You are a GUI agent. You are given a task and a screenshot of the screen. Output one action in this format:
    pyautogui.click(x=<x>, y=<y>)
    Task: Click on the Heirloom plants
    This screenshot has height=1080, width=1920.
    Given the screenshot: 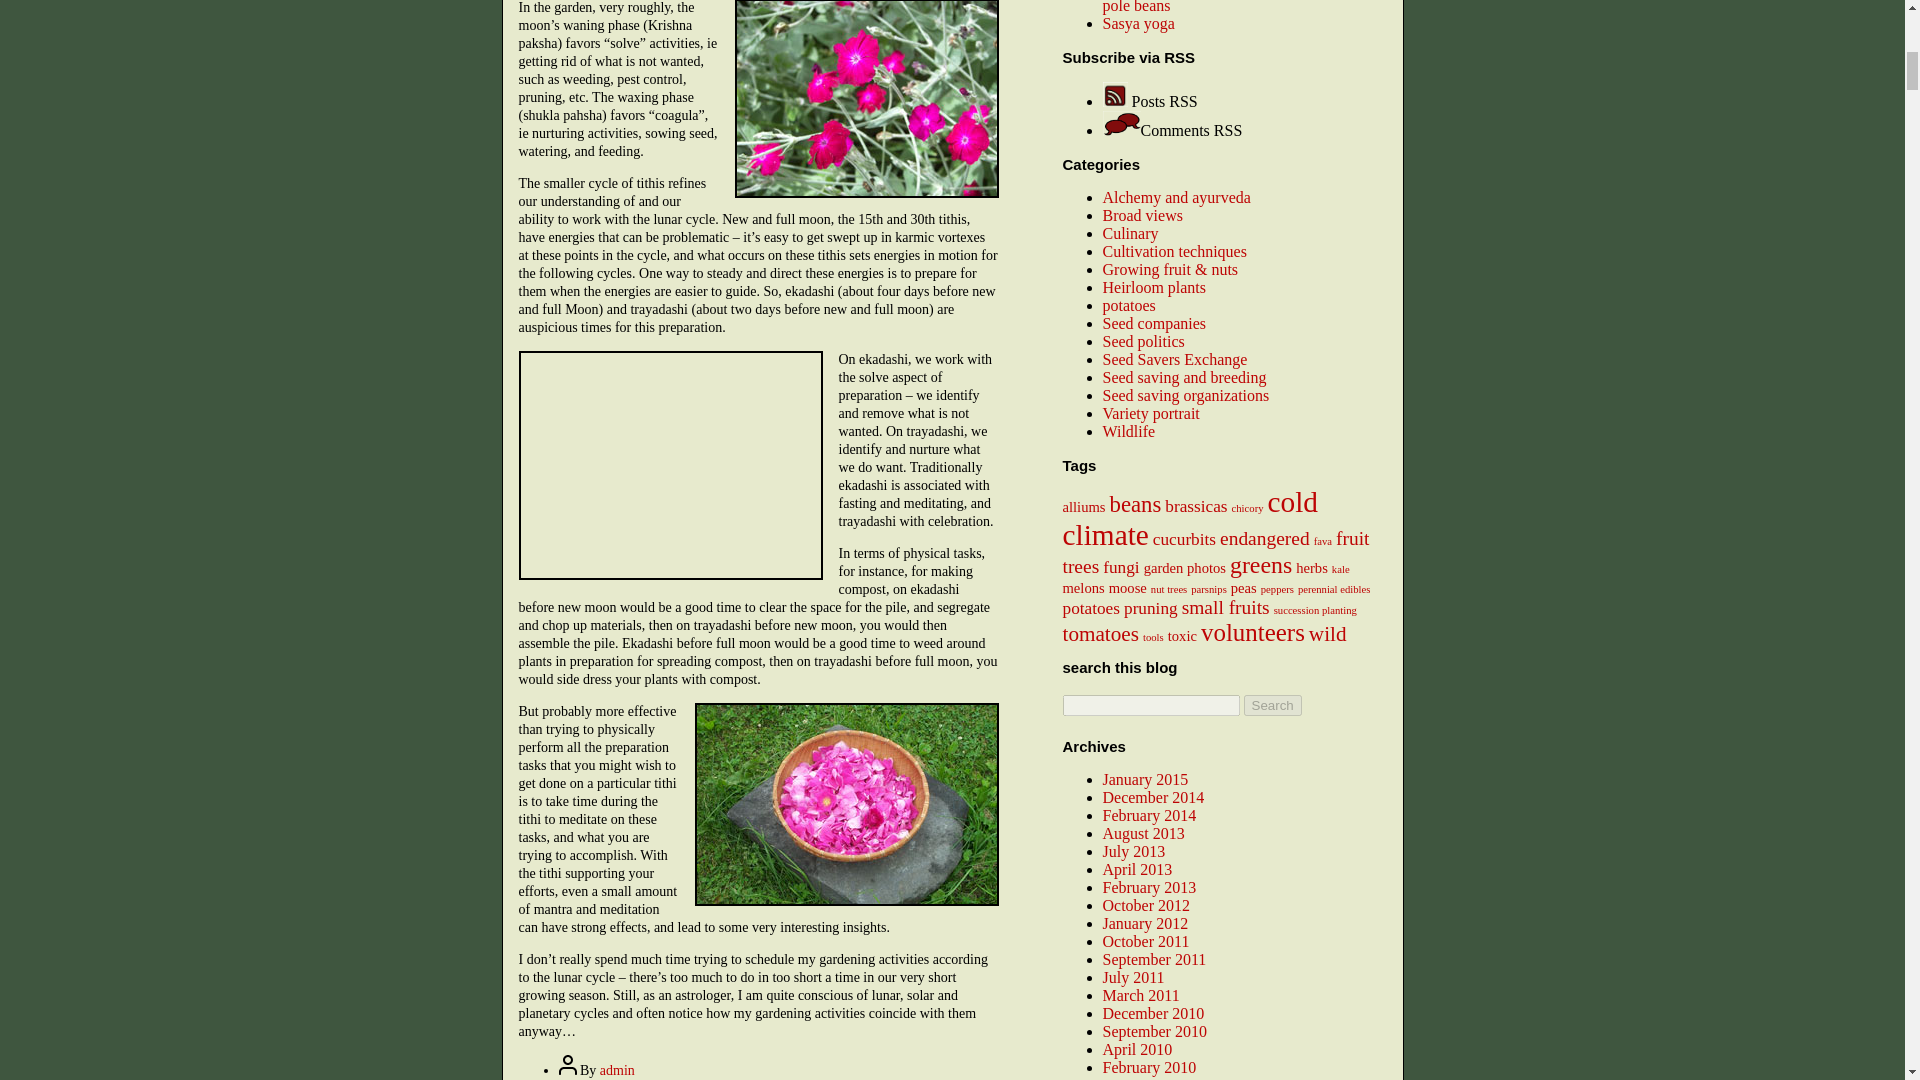 What is the action you would take?
    pyautogui.click(x=1154, y=286)
    